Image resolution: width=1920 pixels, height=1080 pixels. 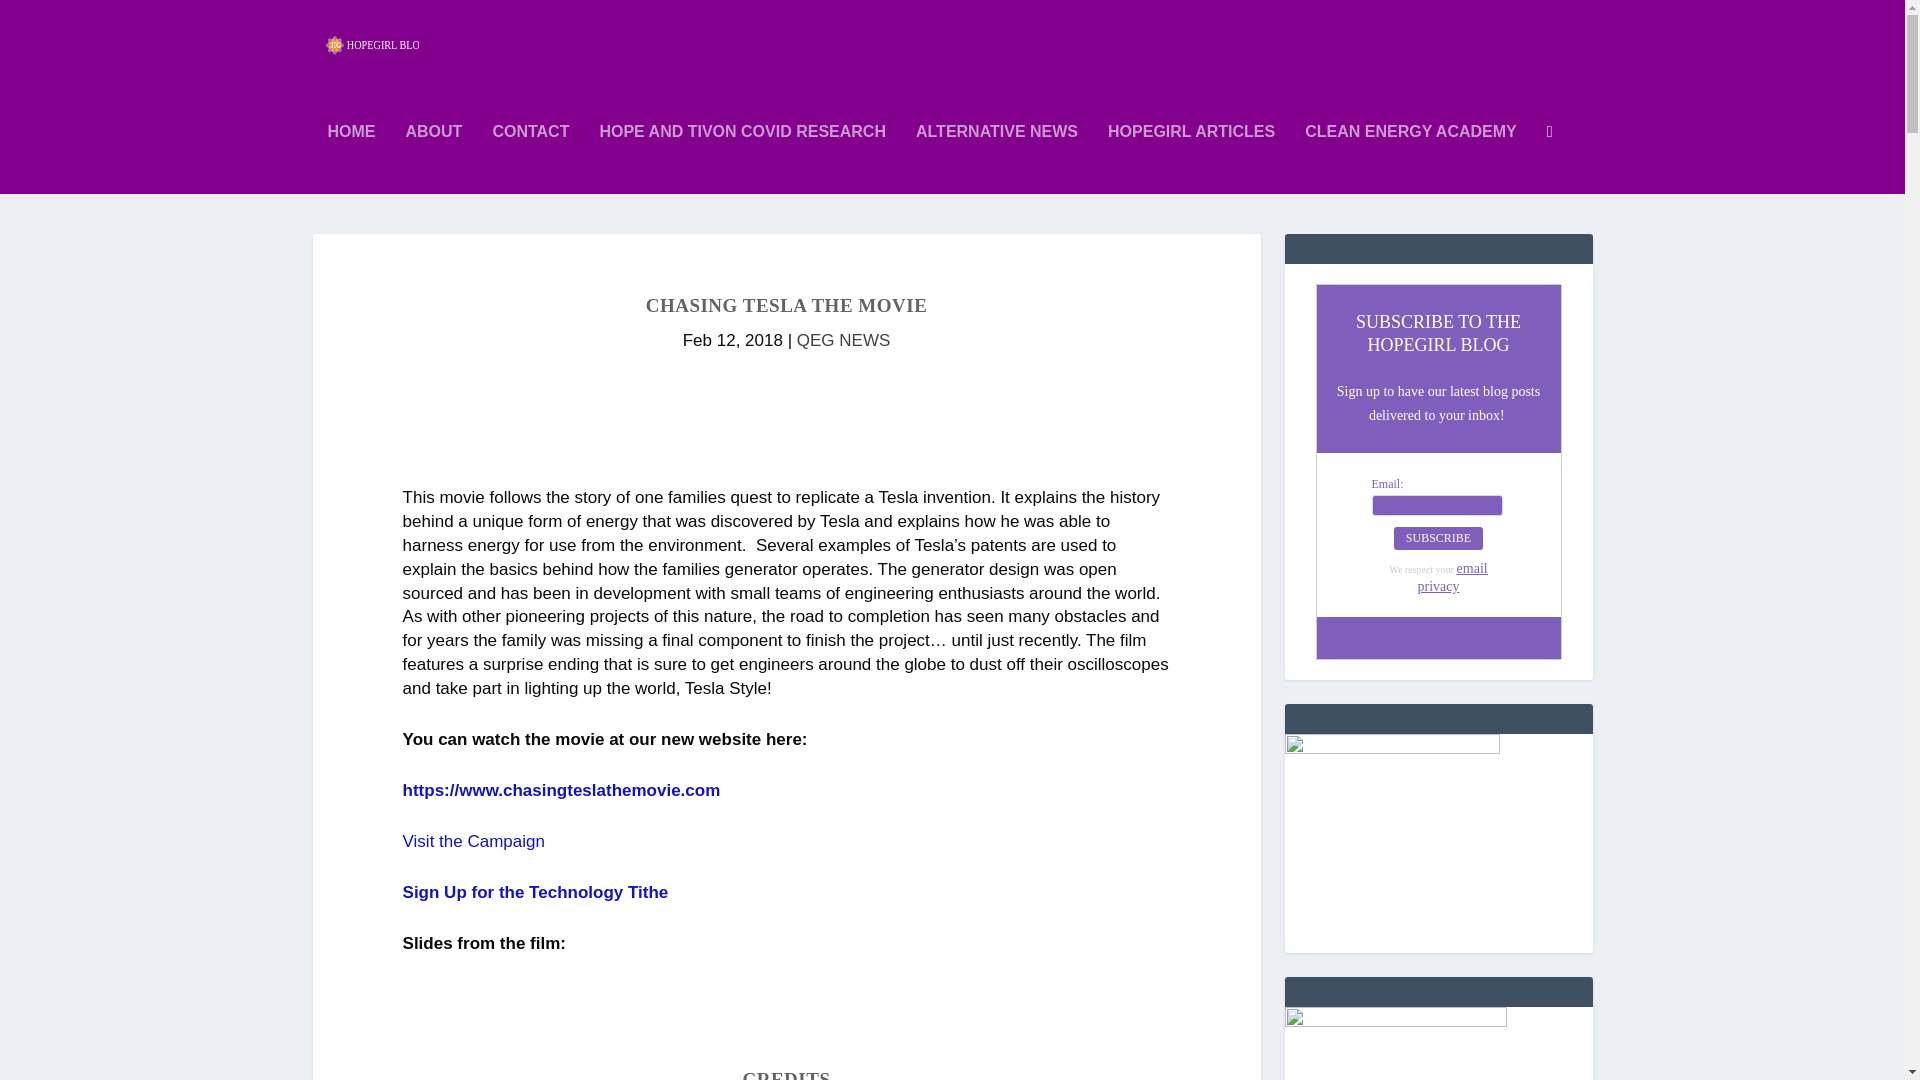 I want to click on CONTACT, so click(x=530, y=159).